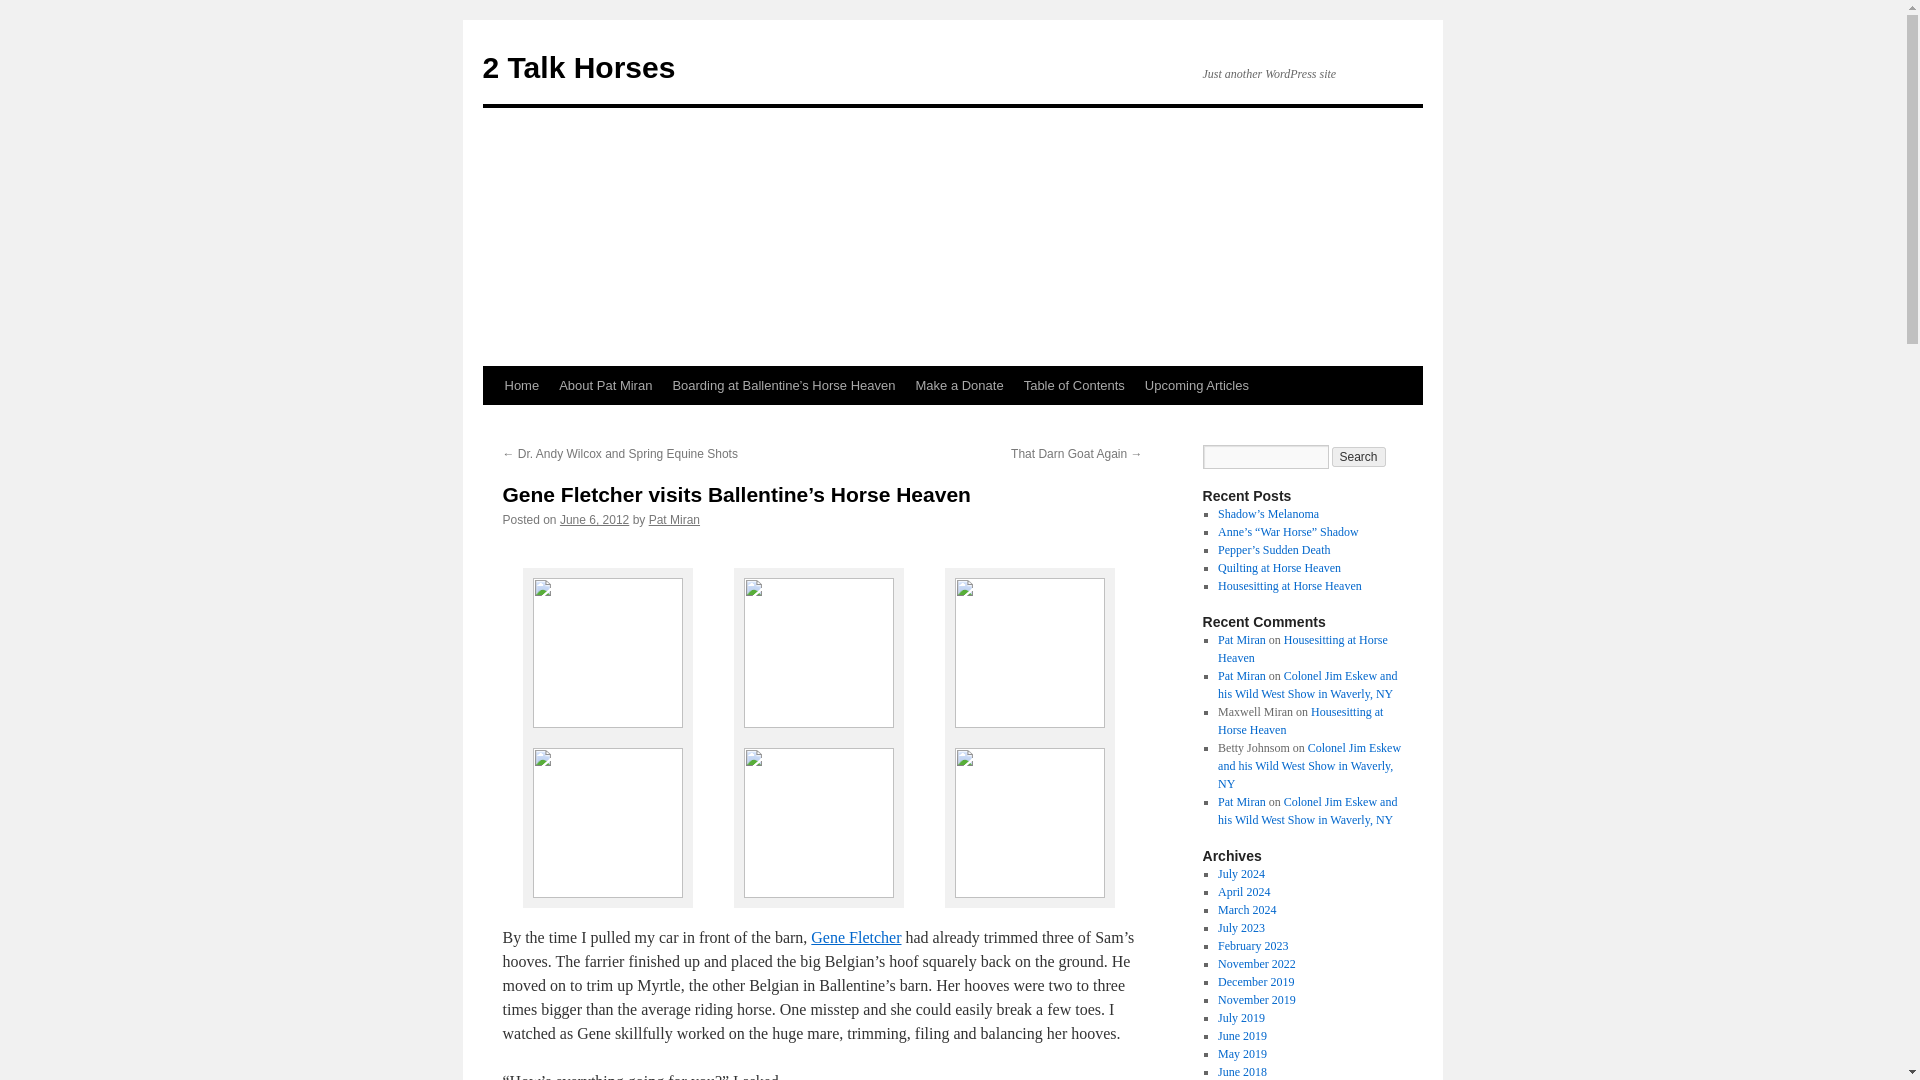  Describe the element at coordinates (578, 67) in the screenshot. I see `2 Talk Horses` at that location.